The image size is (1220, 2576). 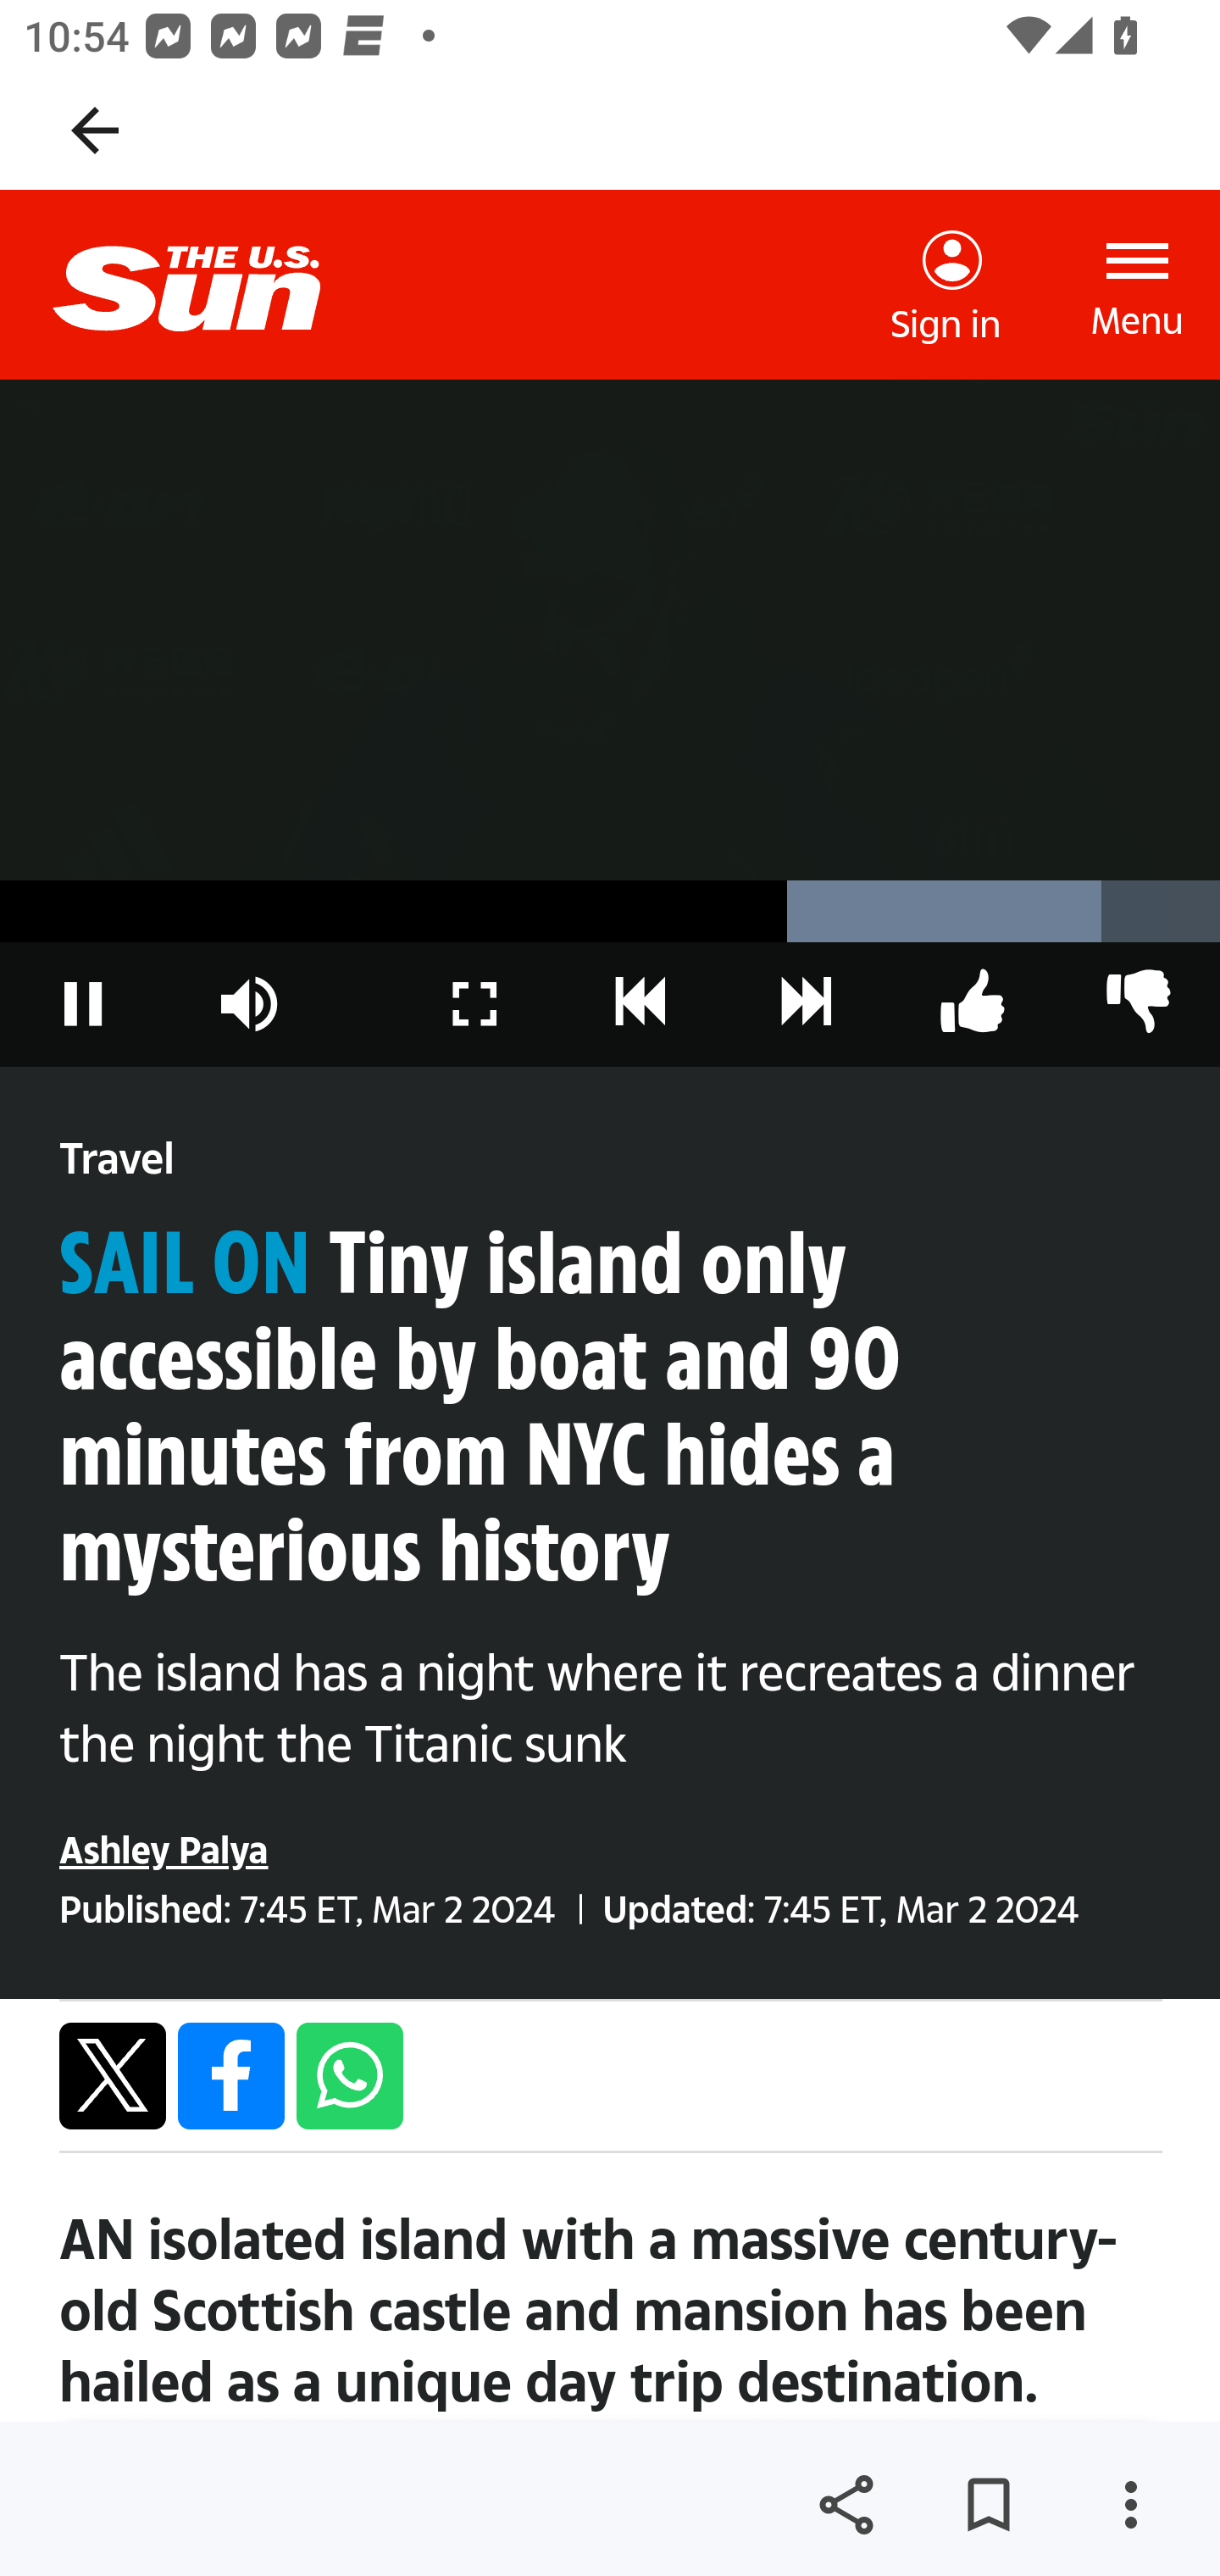 What do you see at coordinates (349, 2074) in the screenshot?
I see `Share by whatsapp` at bounding box center [349, 2074].